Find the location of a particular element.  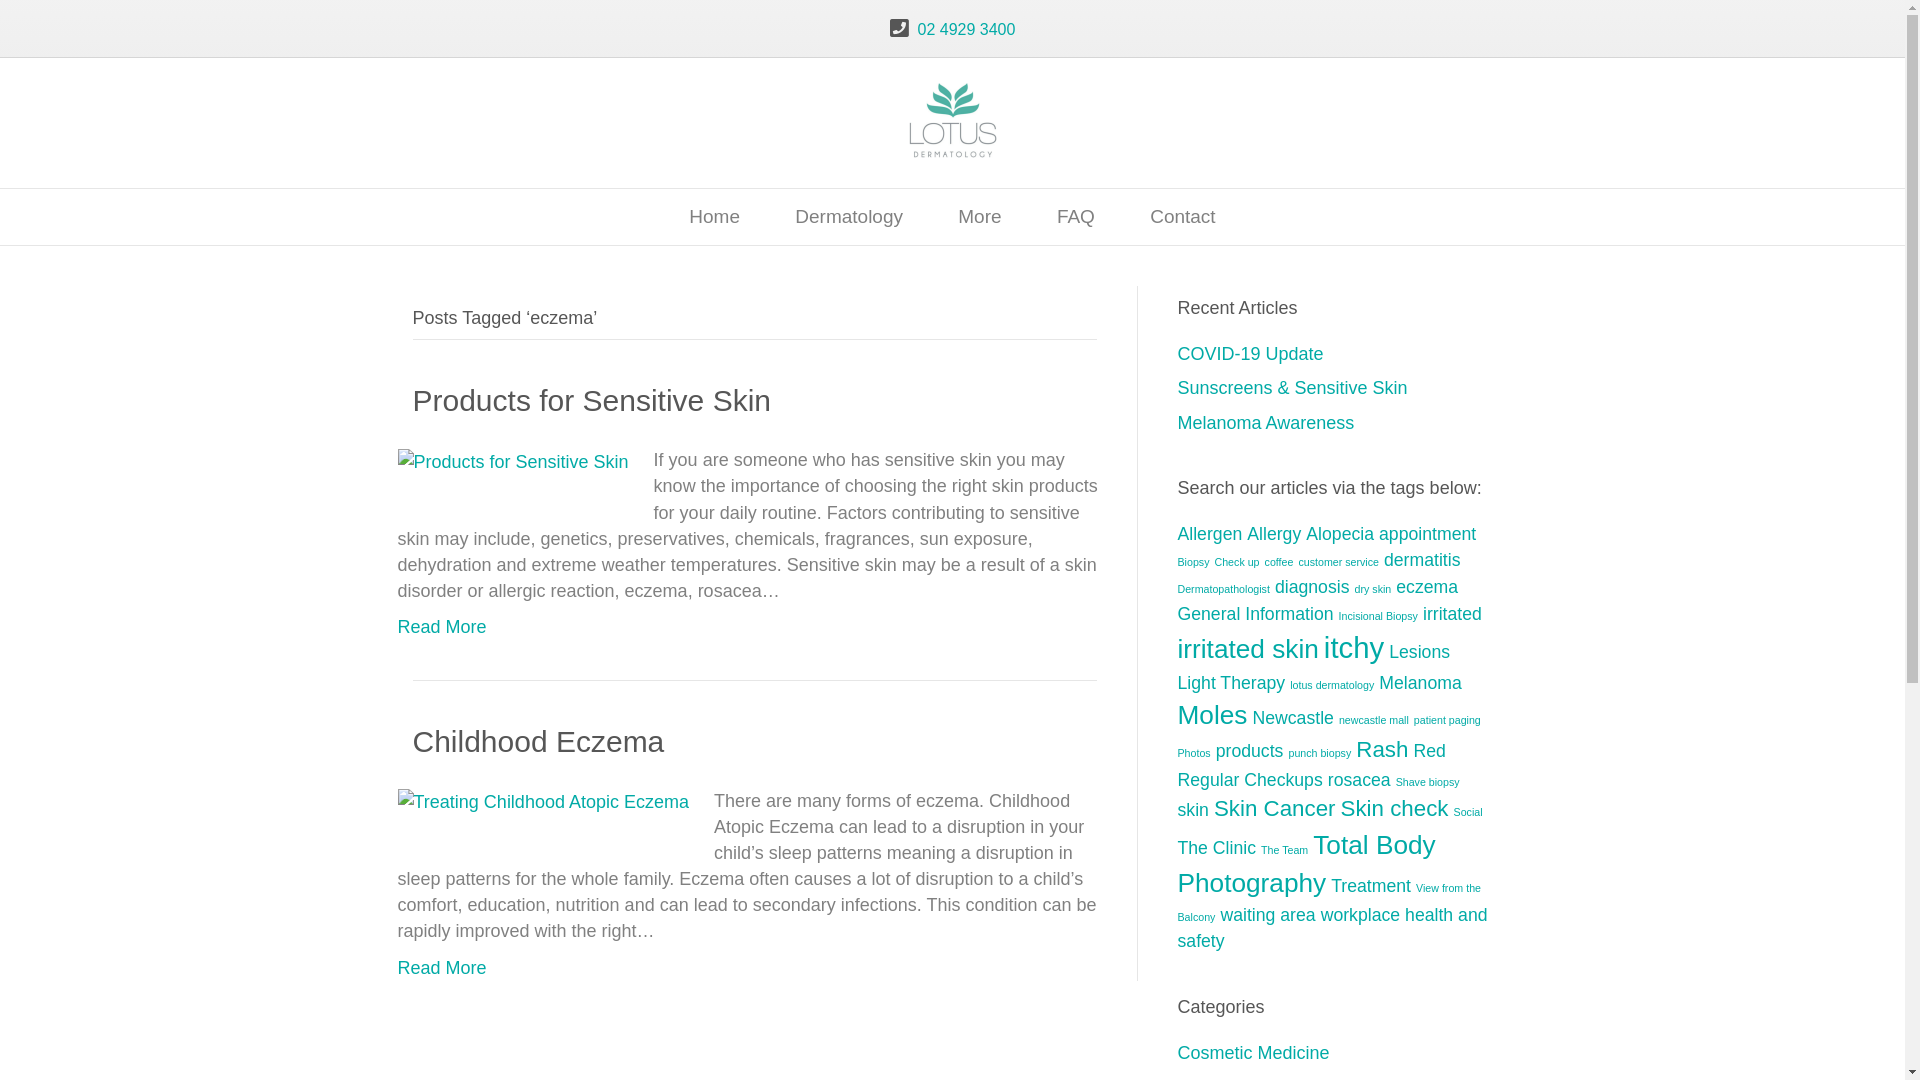

The Clinic is located at coordinates (1218, 848).